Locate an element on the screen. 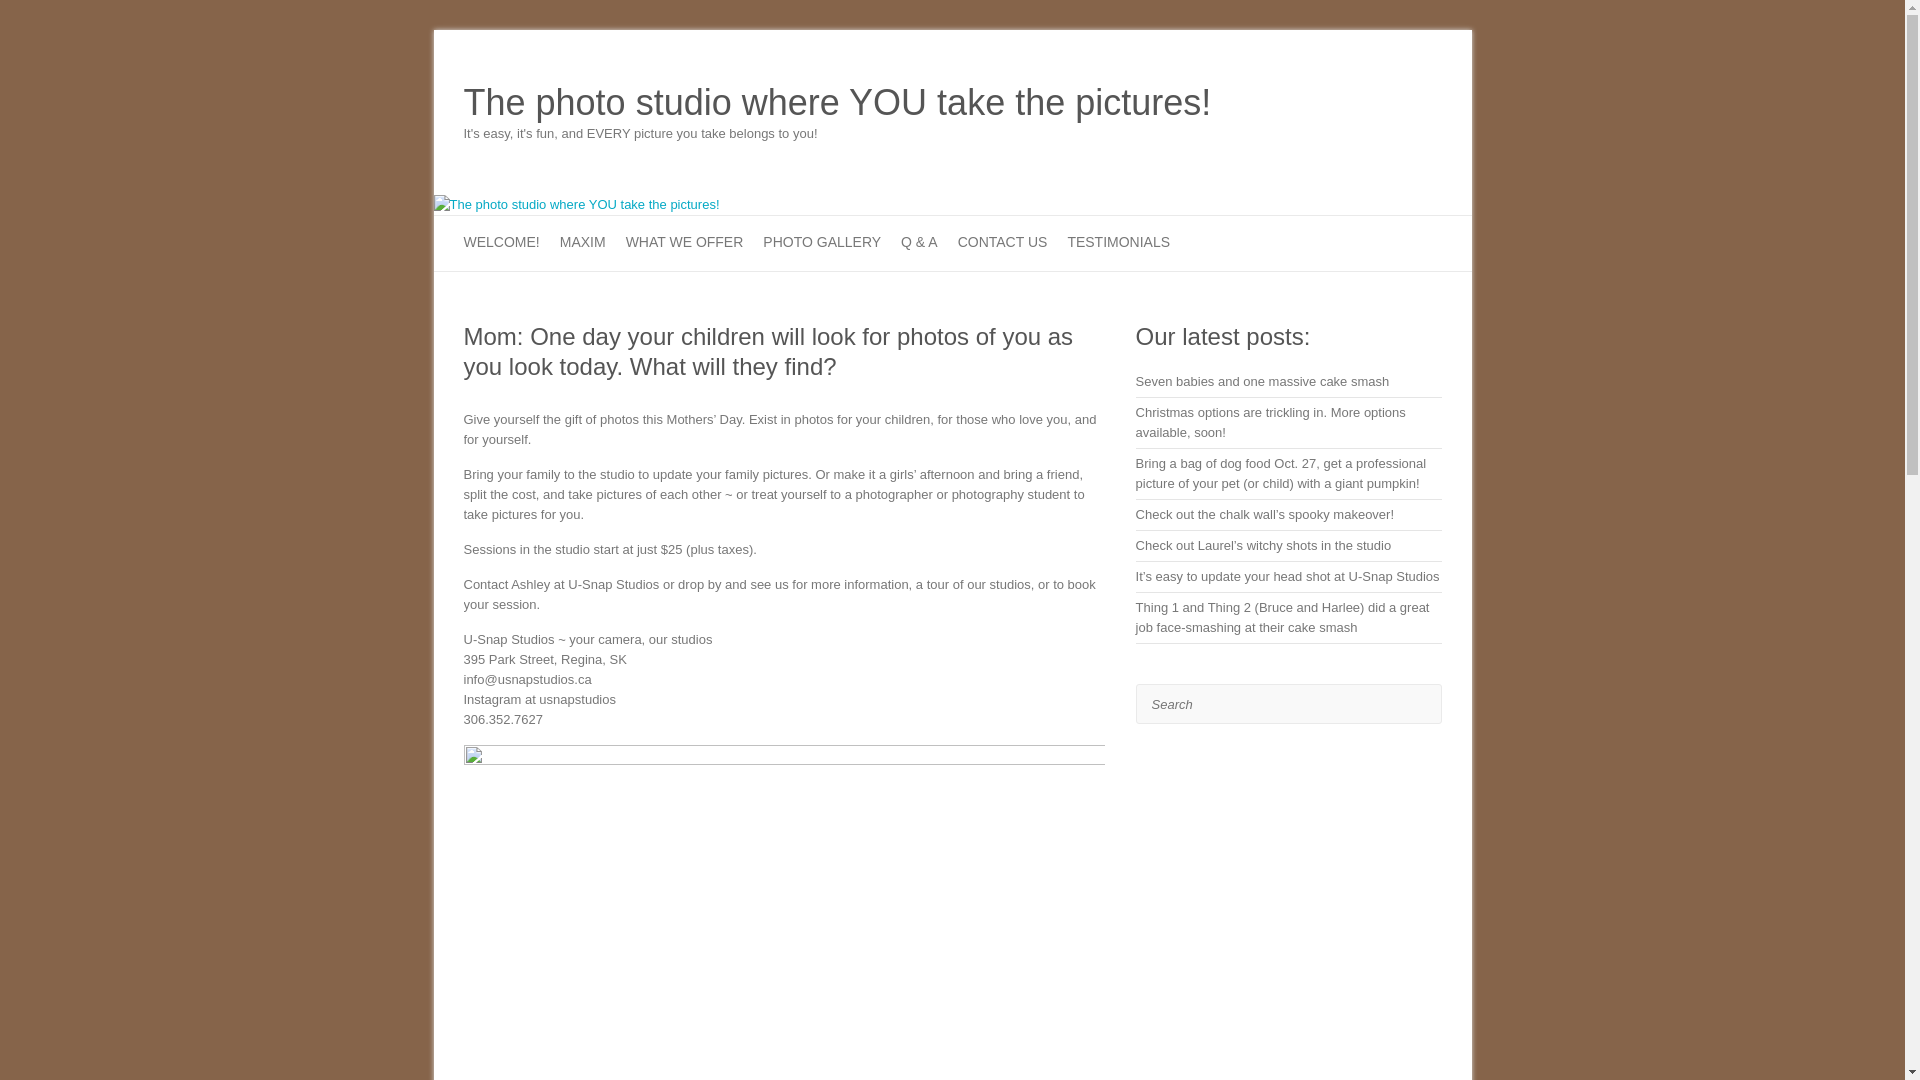 The image size is (1920, 1080). PHOTO GALLERY is located at coordinates (822, 244).